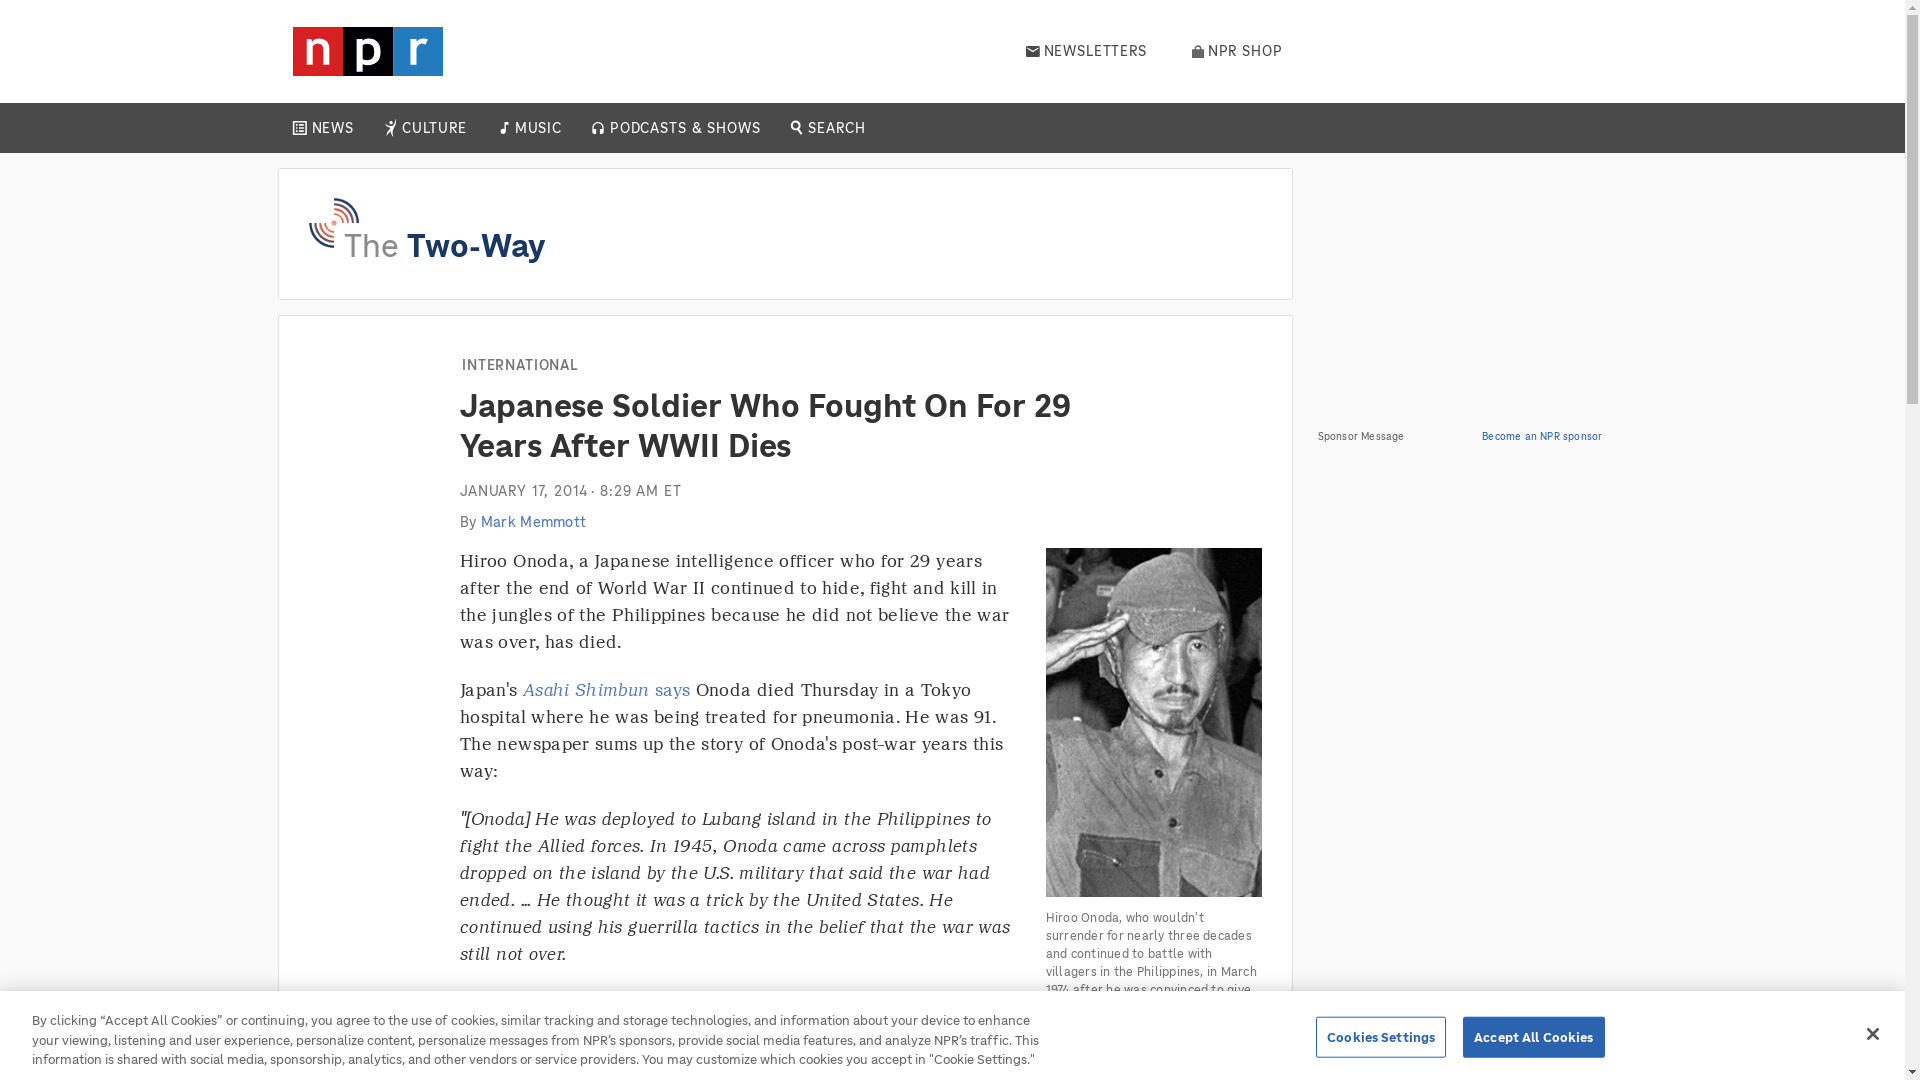  Describe the element at coordinates (1237, 51) in the screenshot. I see `NPR SHOP` at that location.